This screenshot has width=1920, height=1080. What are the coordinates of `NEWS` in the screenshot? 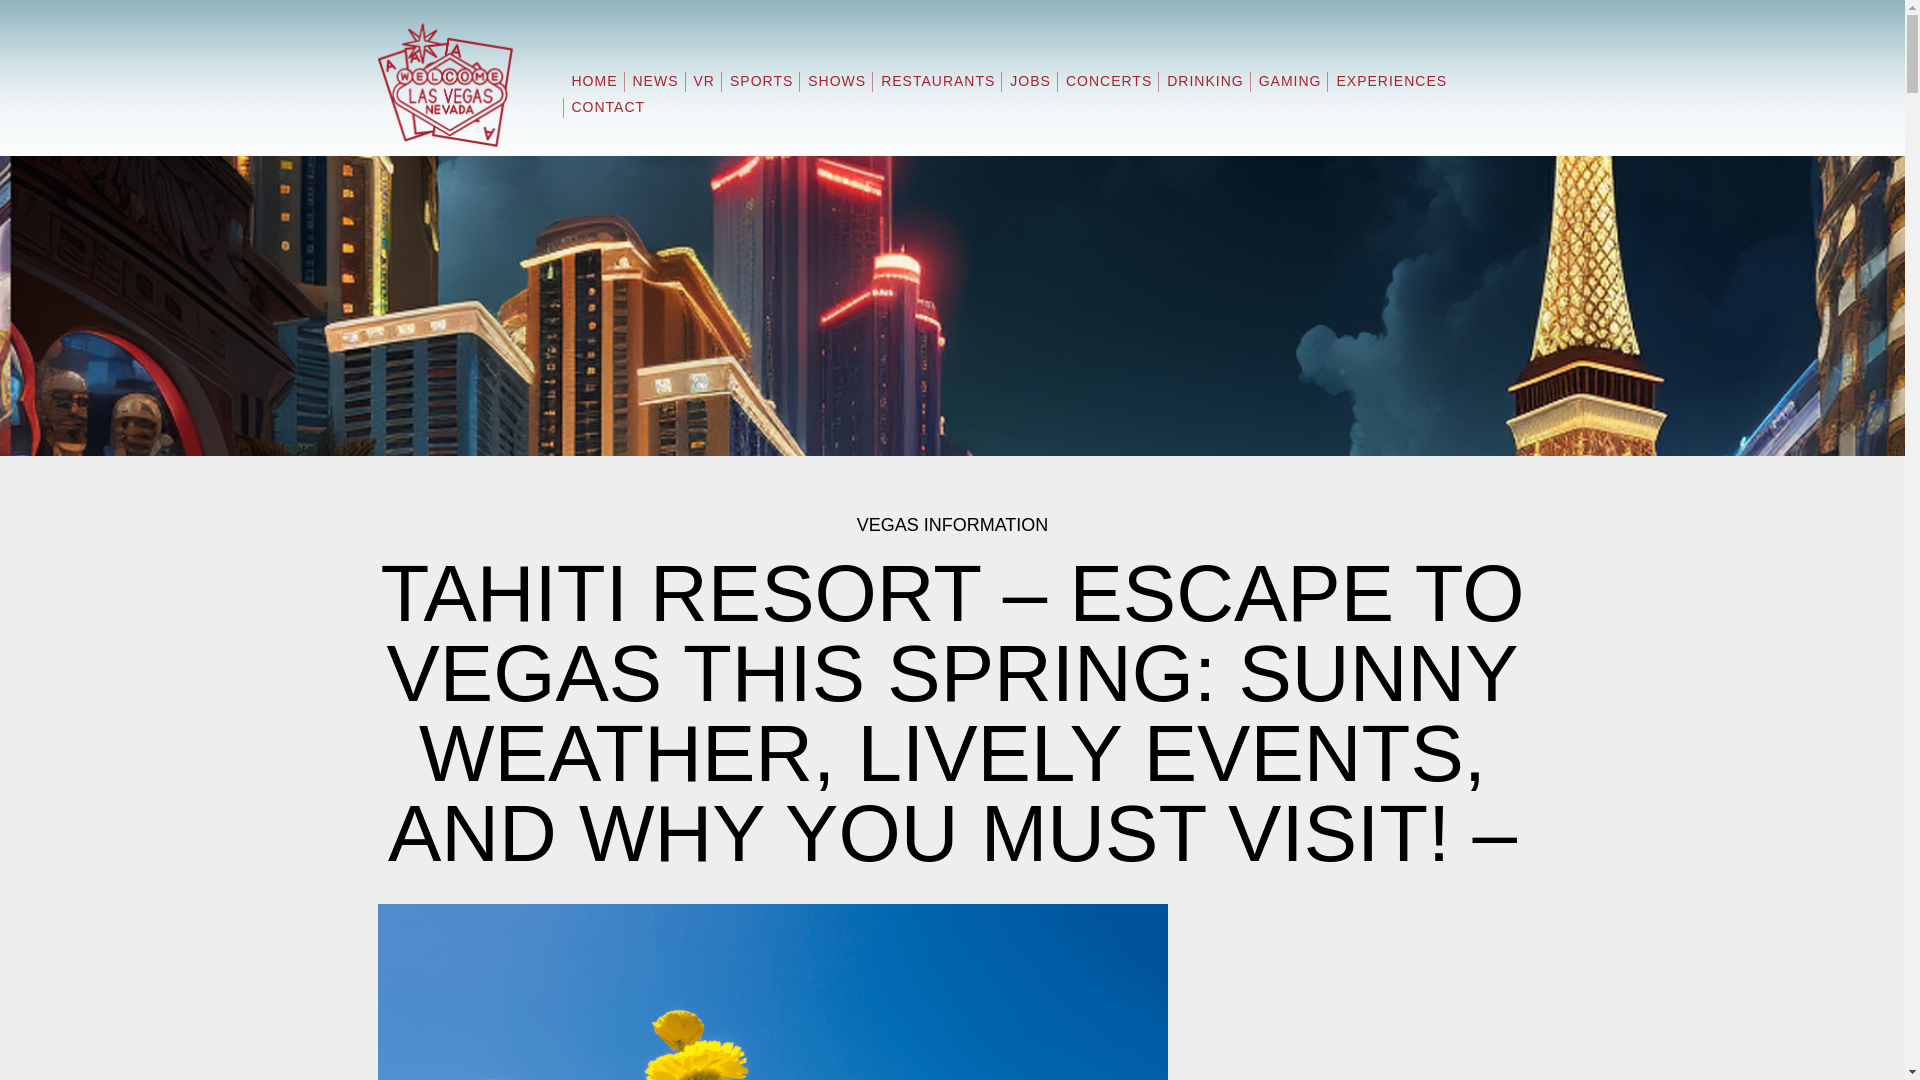 It's located at (655, 88).